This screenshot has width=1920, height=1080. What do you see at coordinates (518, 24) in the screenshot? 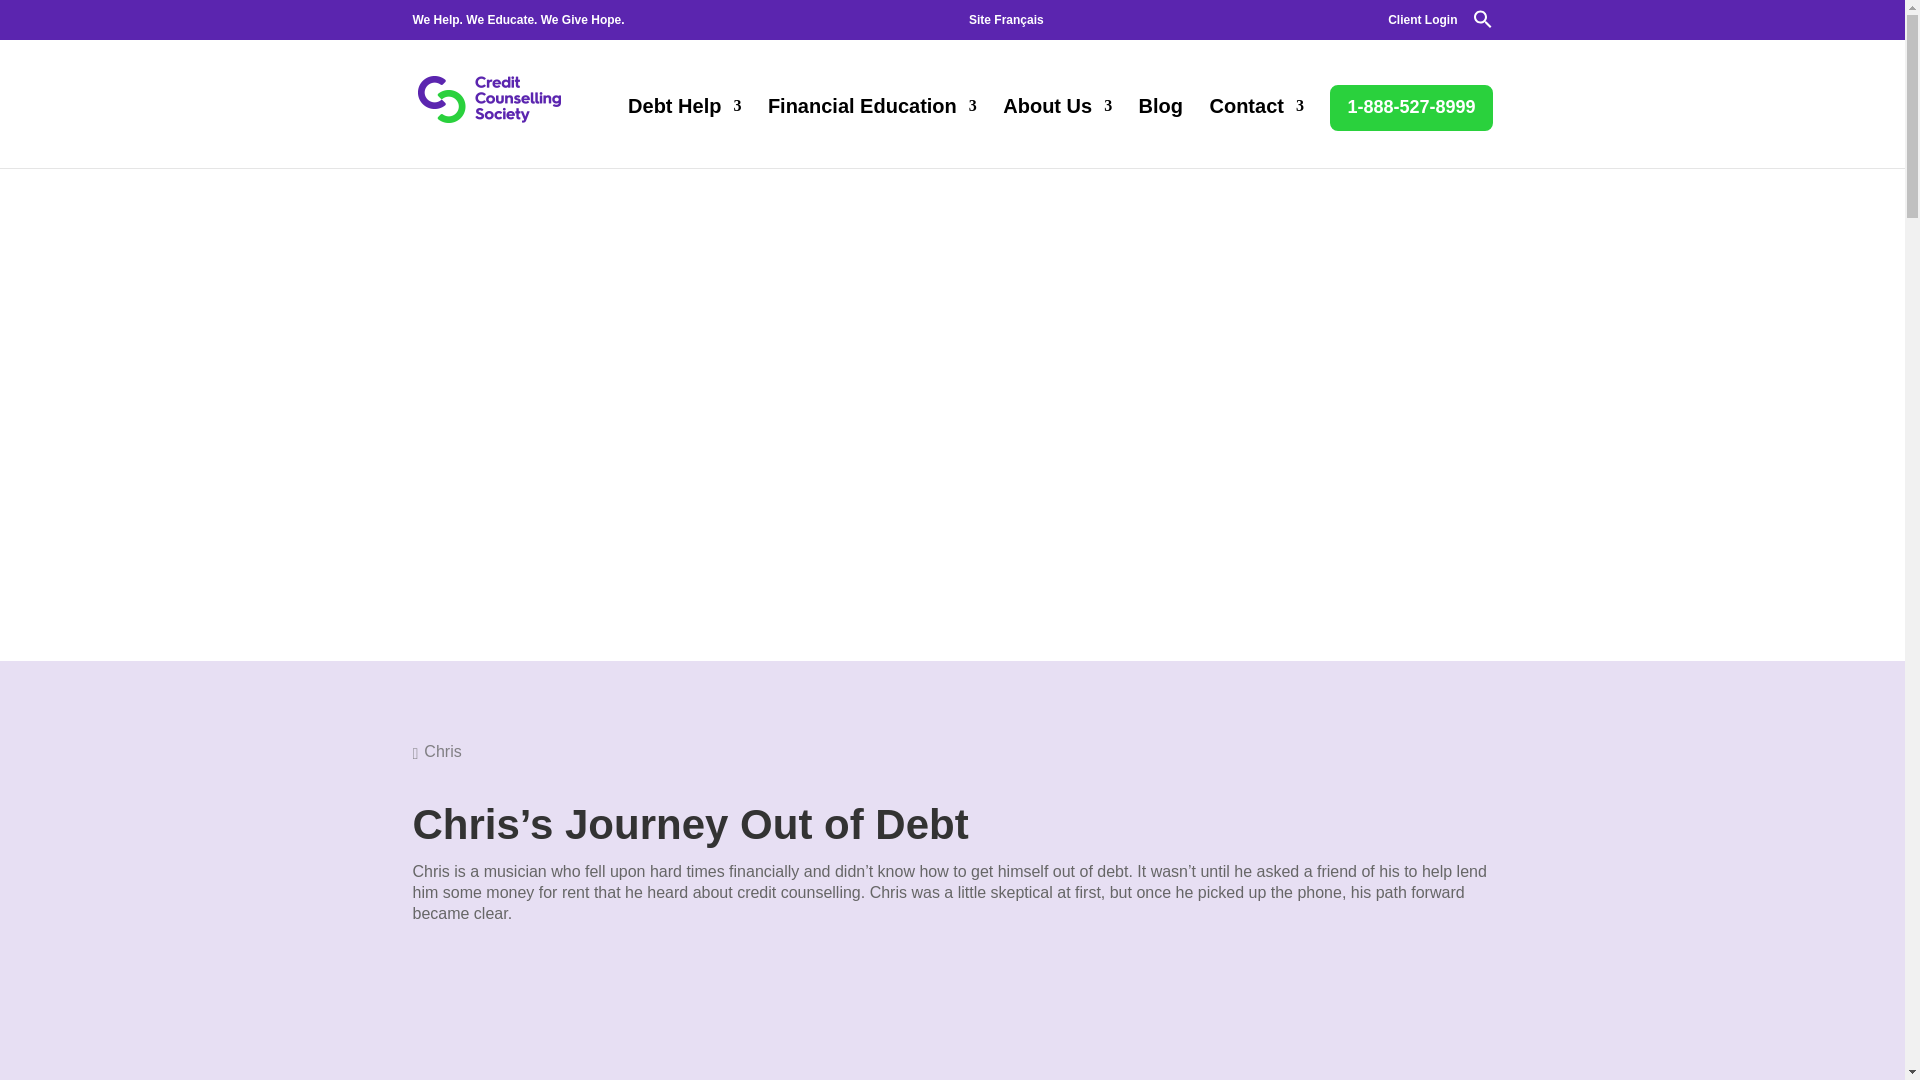
I see `We Help. We Educate. We Give Hope.` at bounding box center [518, 24].